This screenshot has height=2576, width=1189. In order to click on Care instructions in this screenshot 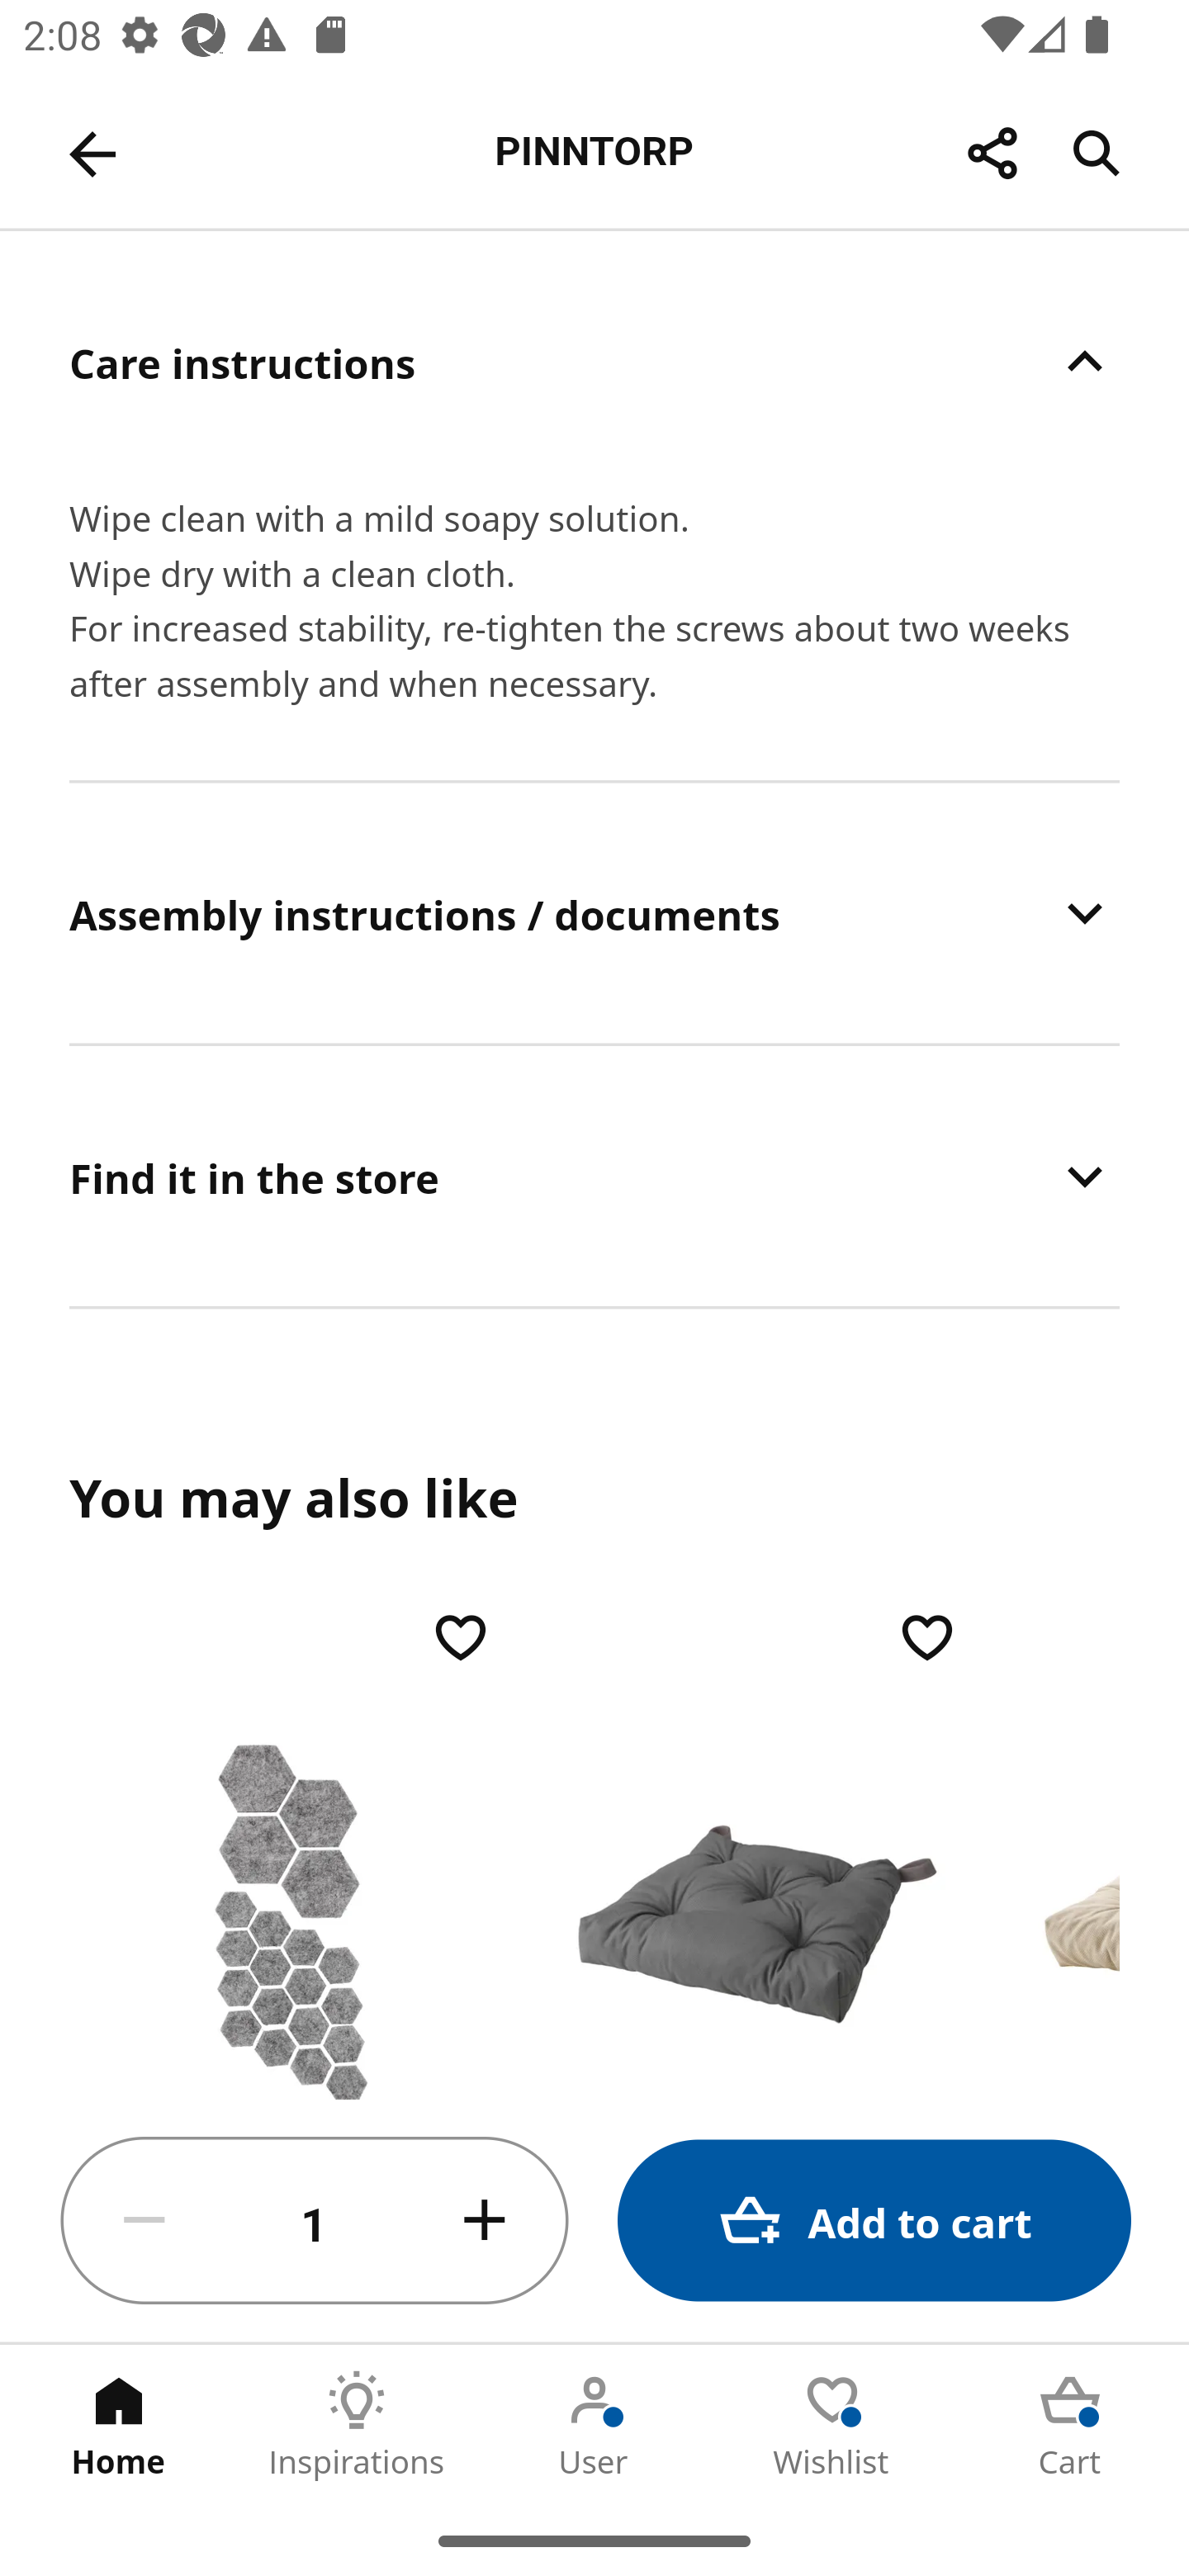, I will do `click(594, 362)`.